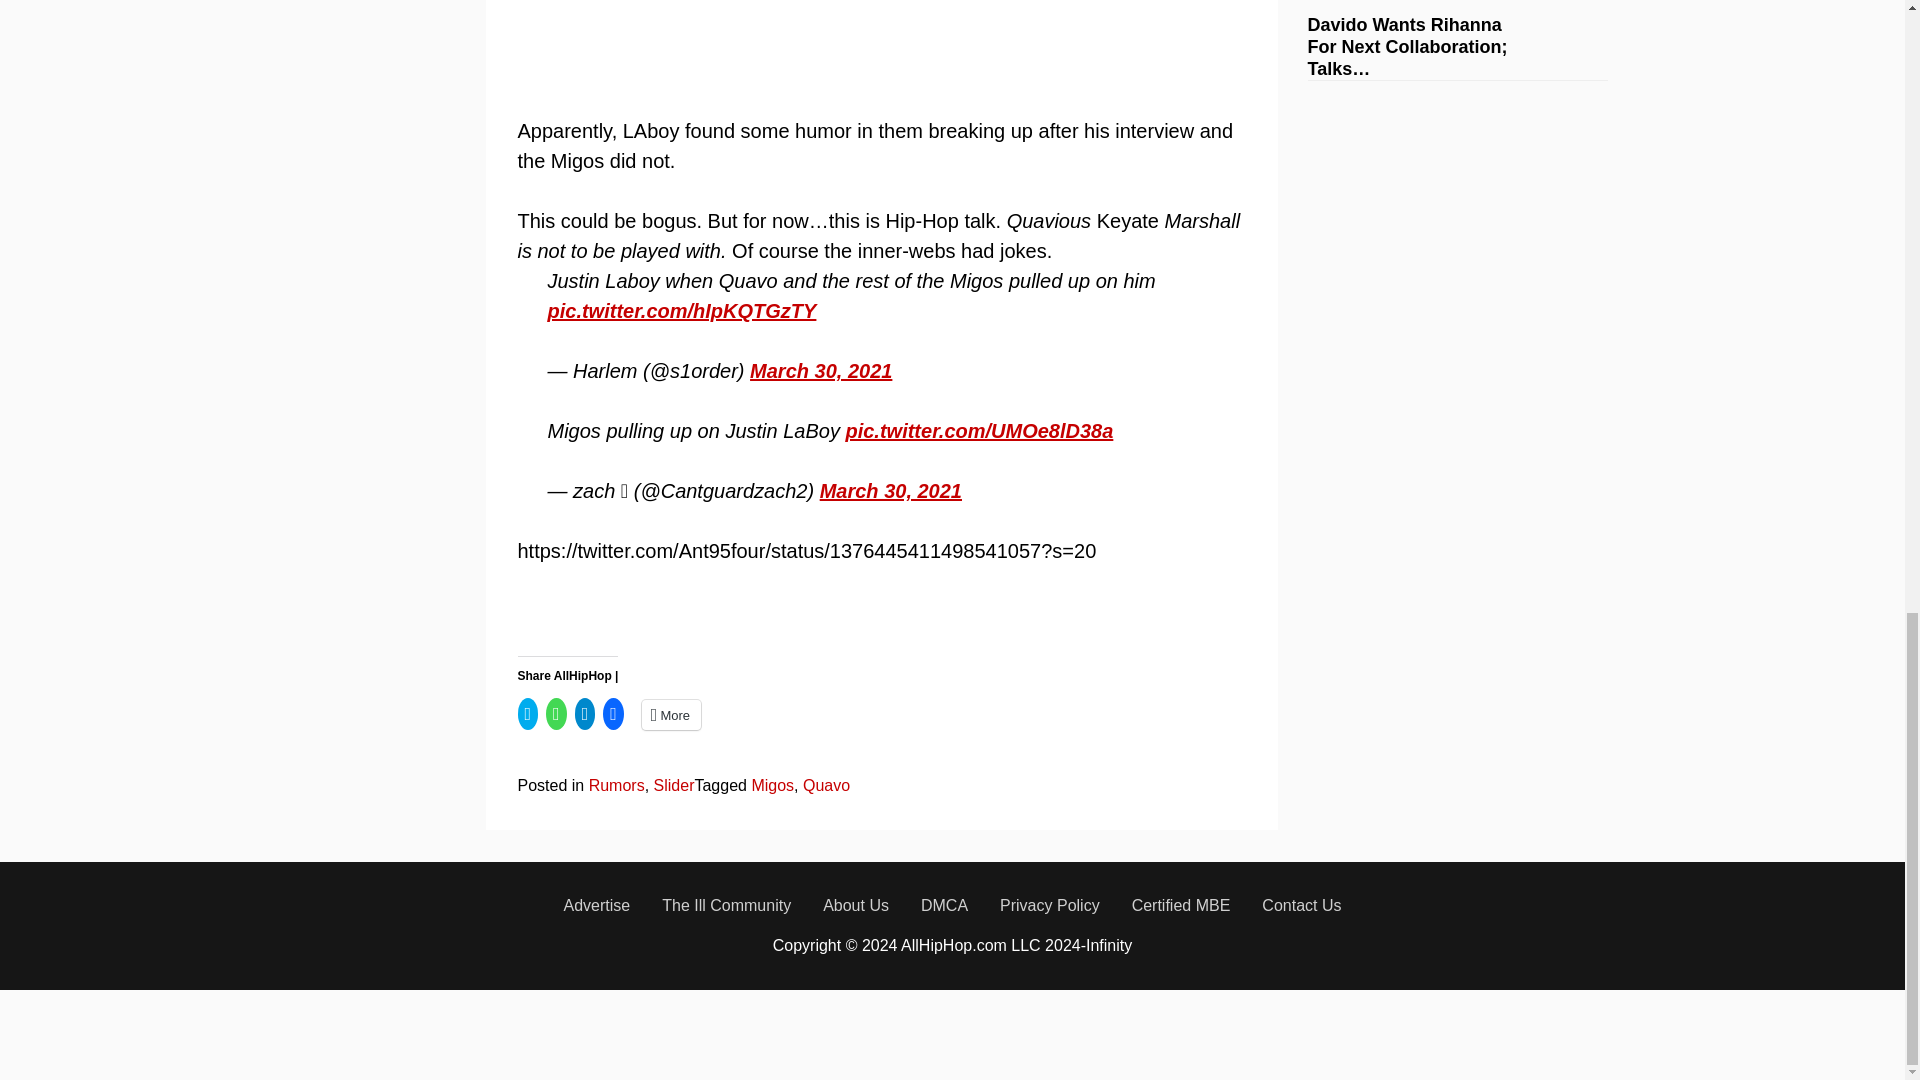 This screenshot has width=1920, height=1080. Describe the element at coordinates (613, 714) in the screenshot. I see `Click to share on Facebook` at that location.